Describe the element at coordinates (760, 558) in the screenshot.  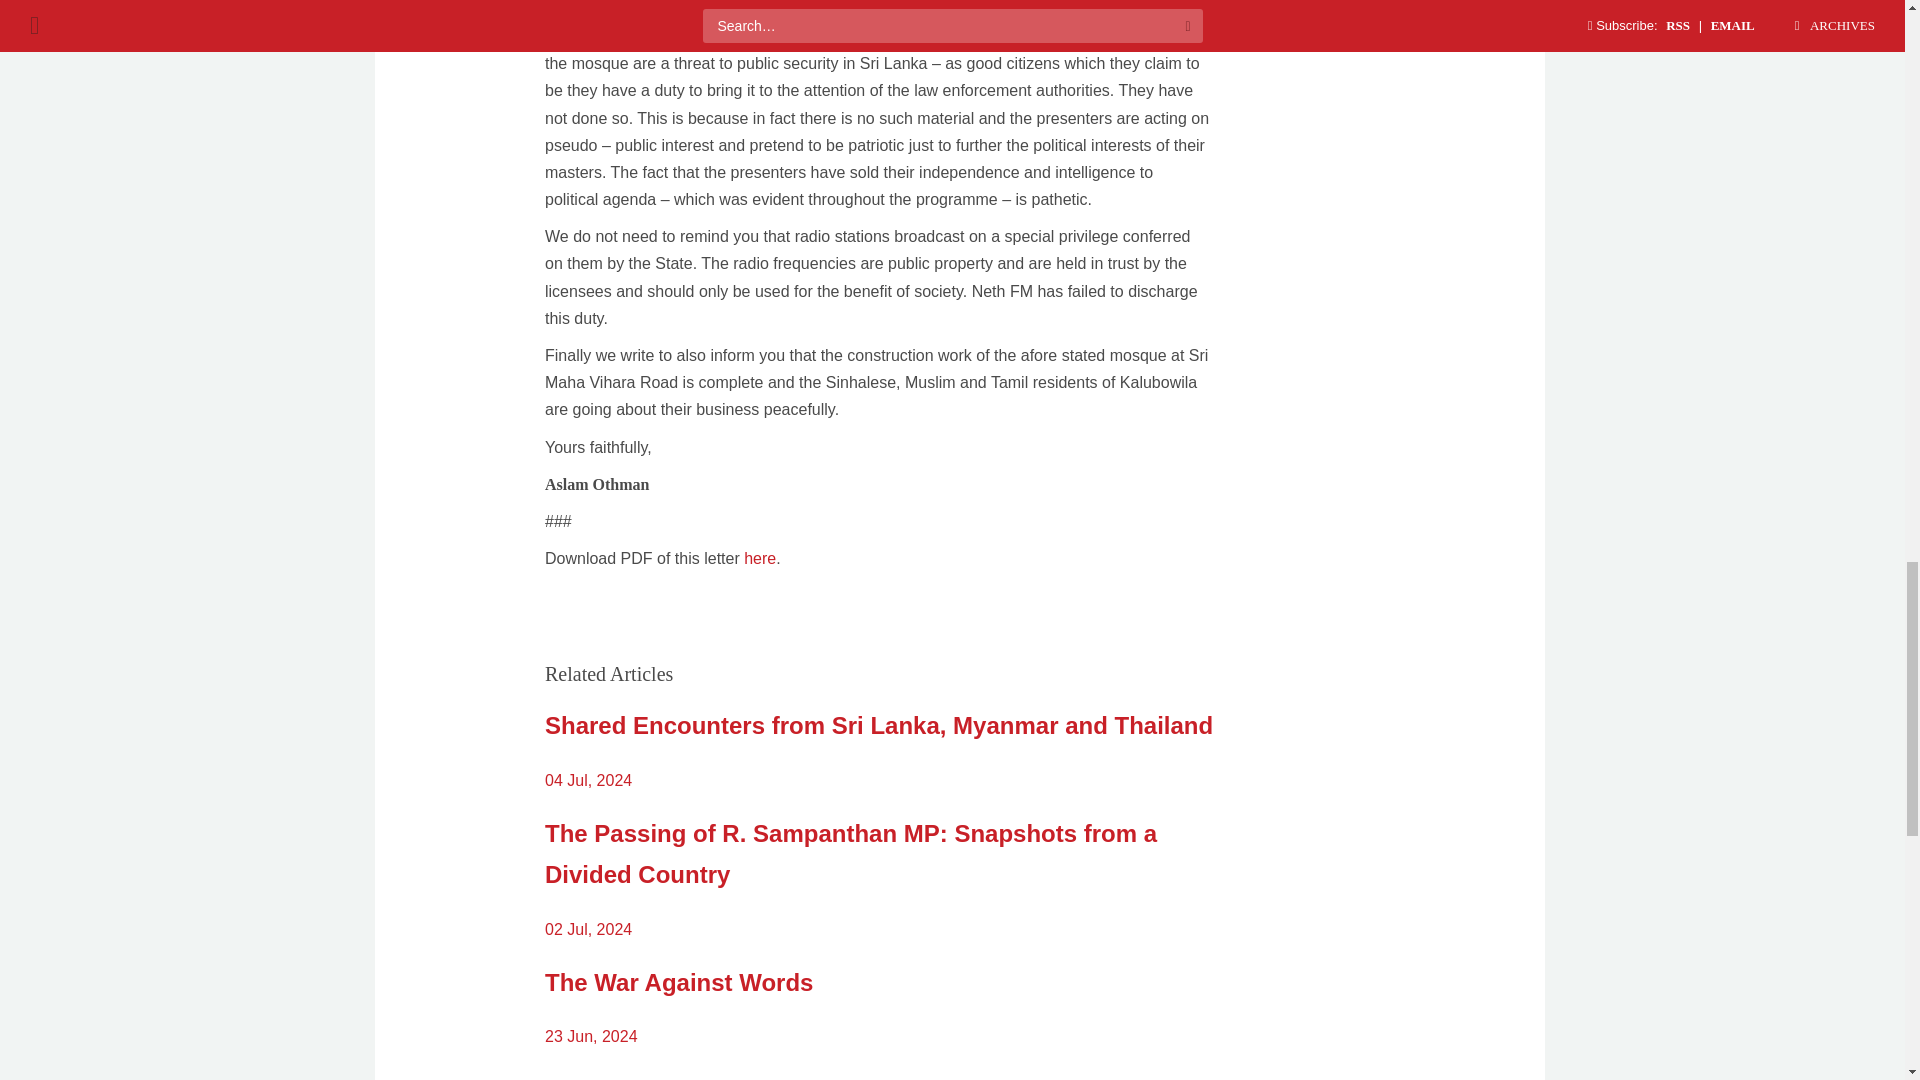
I see `here` at that location.